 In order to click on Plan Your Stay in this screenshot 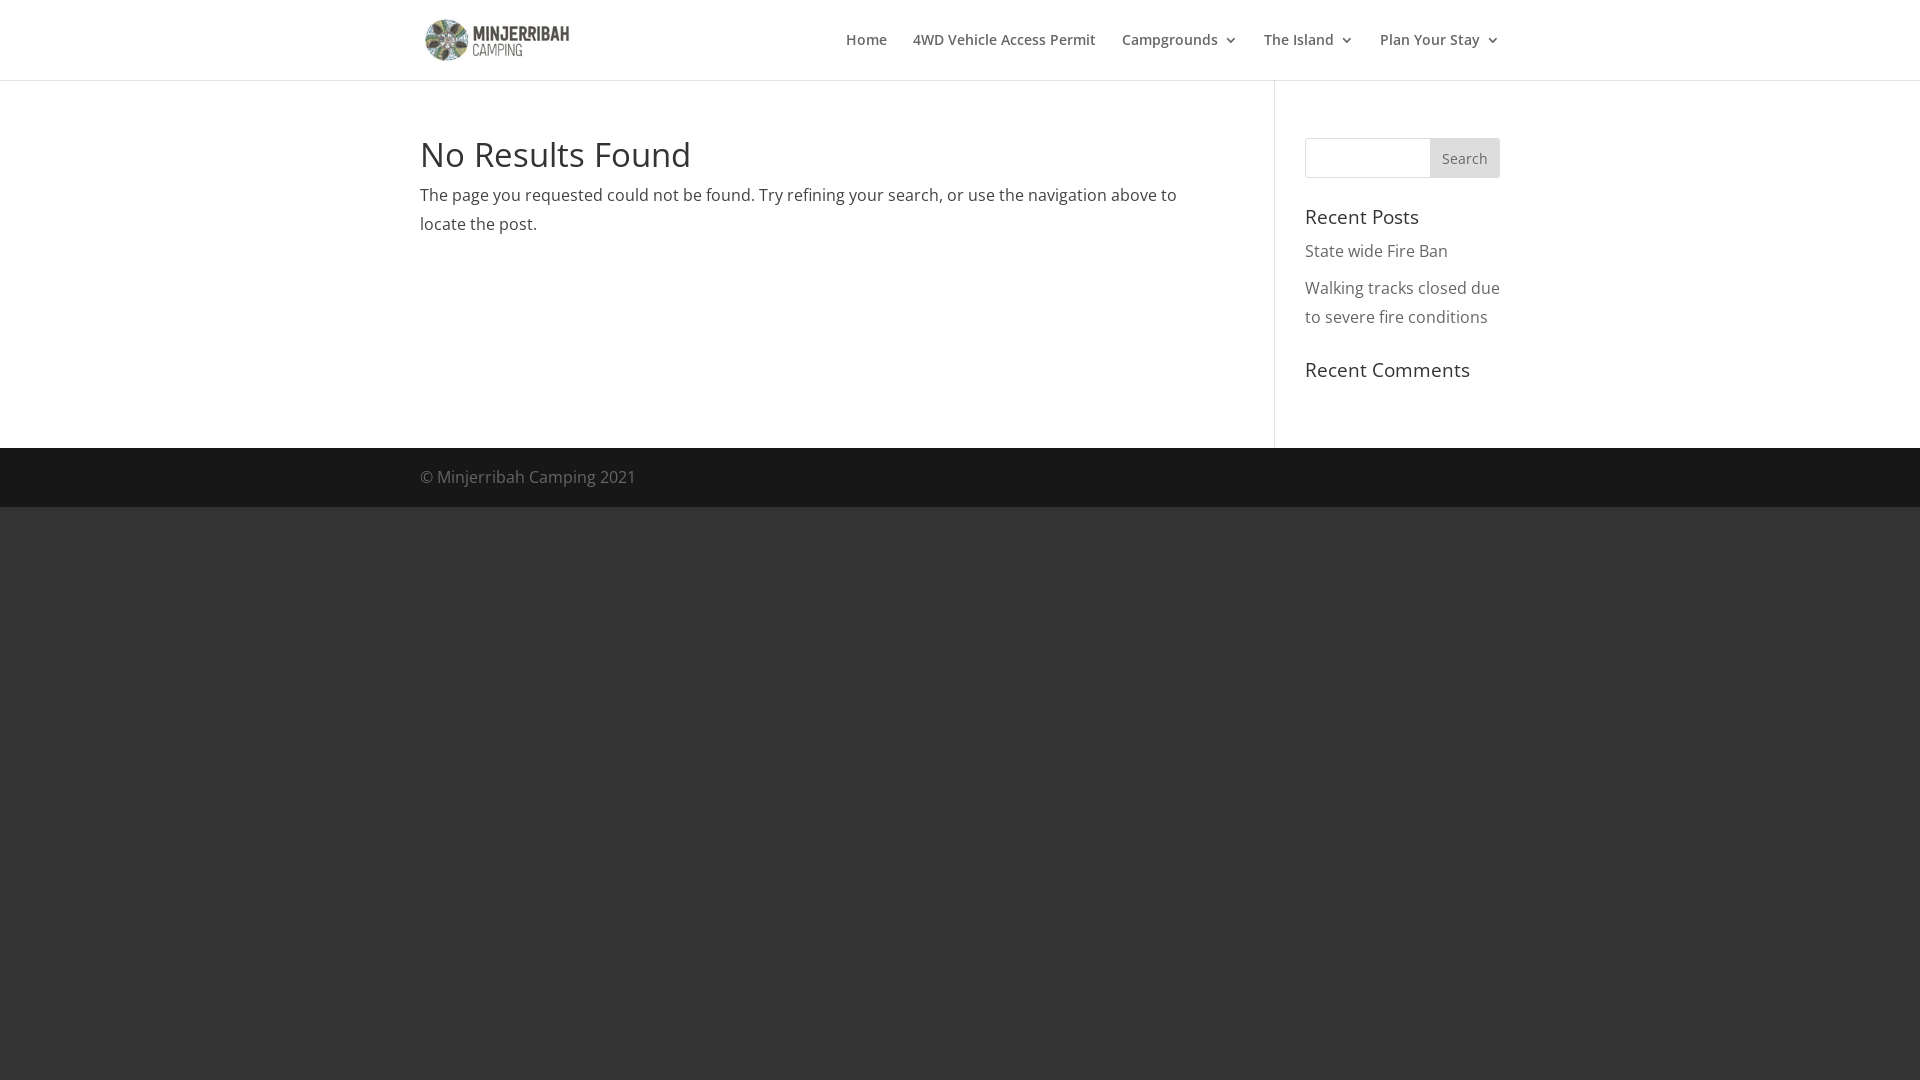, I will do `click(1440, 56)`.